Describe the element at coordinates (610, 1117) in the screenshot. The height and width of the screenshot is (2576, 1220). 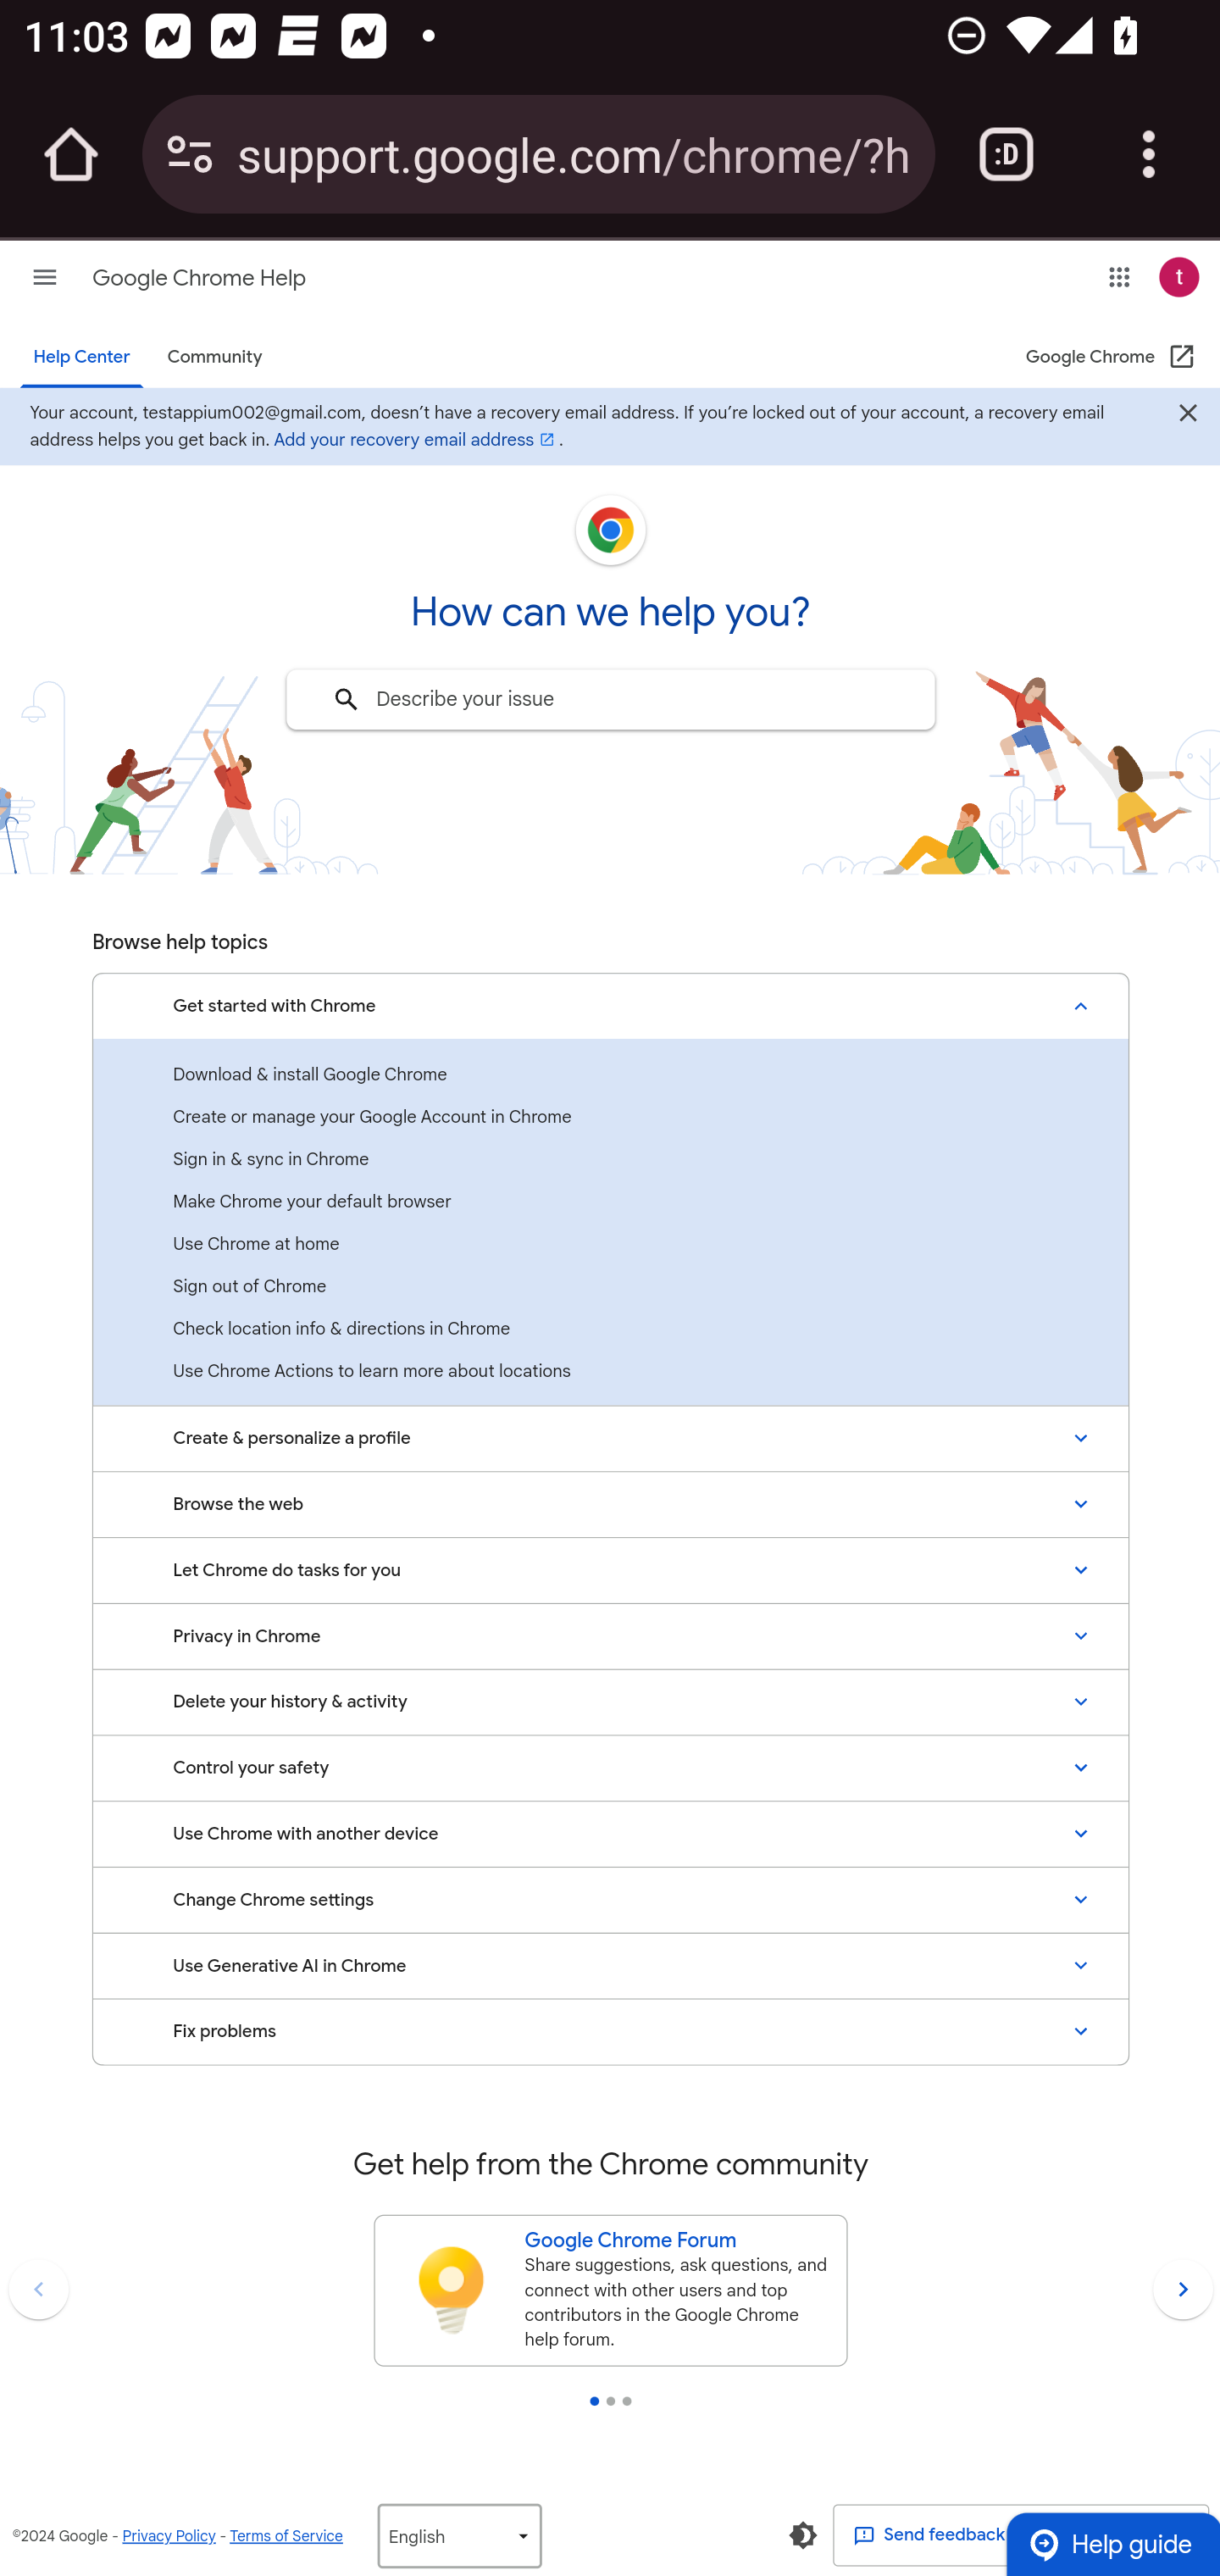
I see `Create or manage your Google Account in Chrome` at that location.